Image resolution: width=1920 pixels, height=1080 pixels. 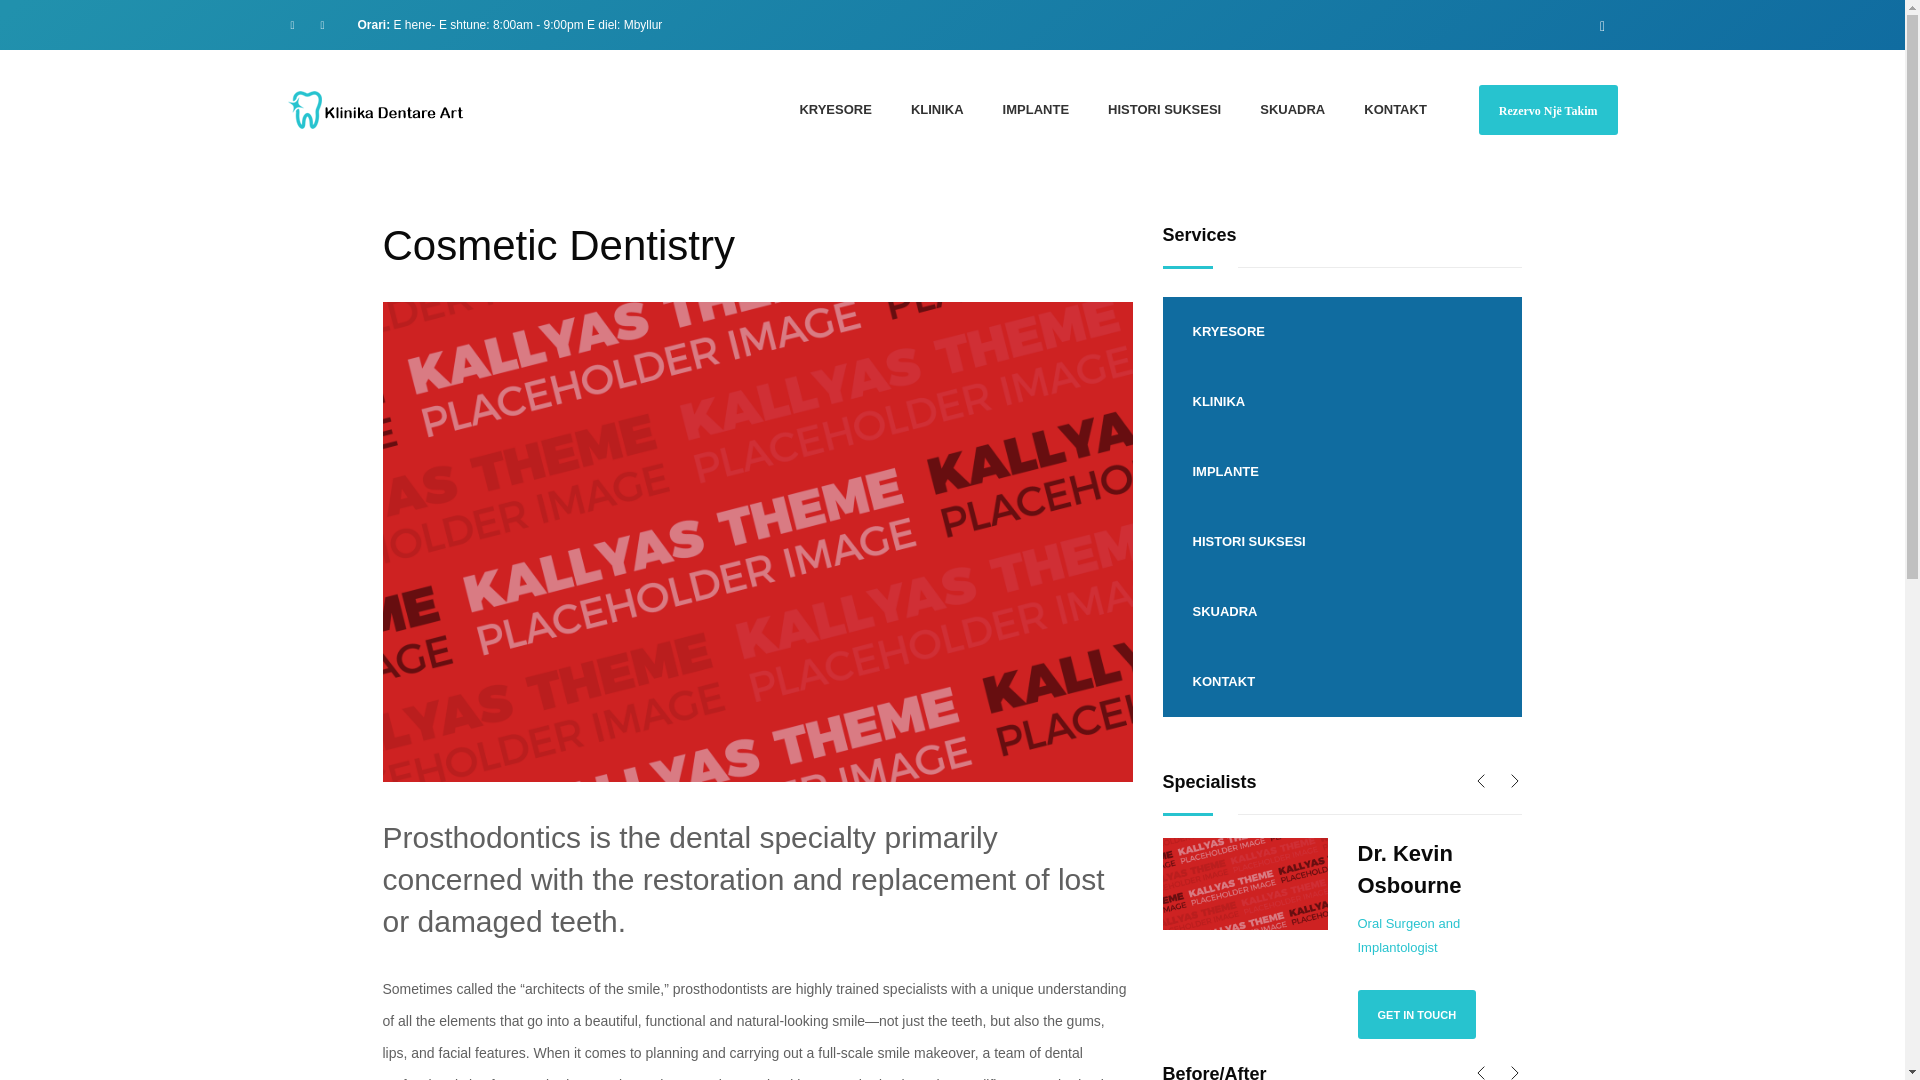 What do you see at coordinates (1342, 682) in the screenshot?
I see `KONTAKT` at bounding box center [1342, 682].